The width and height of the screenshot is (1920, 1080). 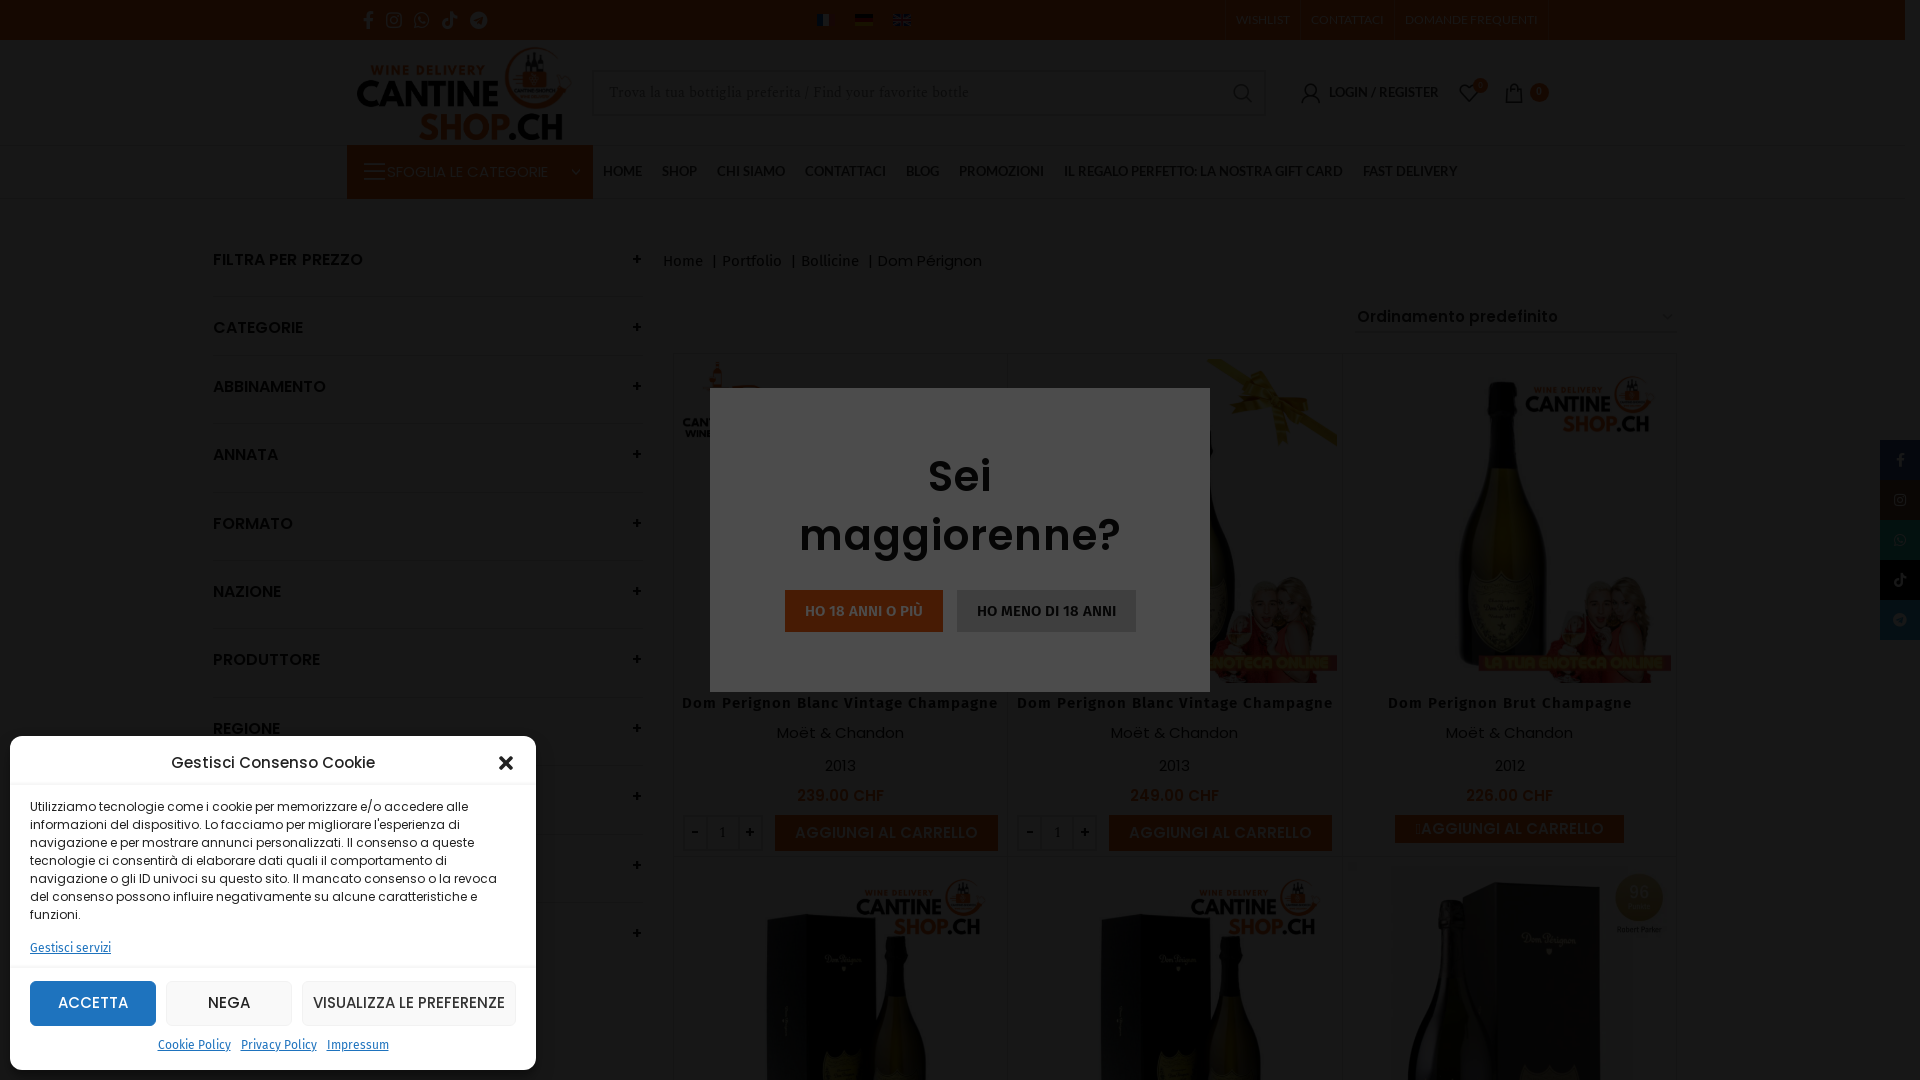 What do you see at coordinates (622, 172) in the screenshot?
I see `HOME` at bounding box center [622, 172].